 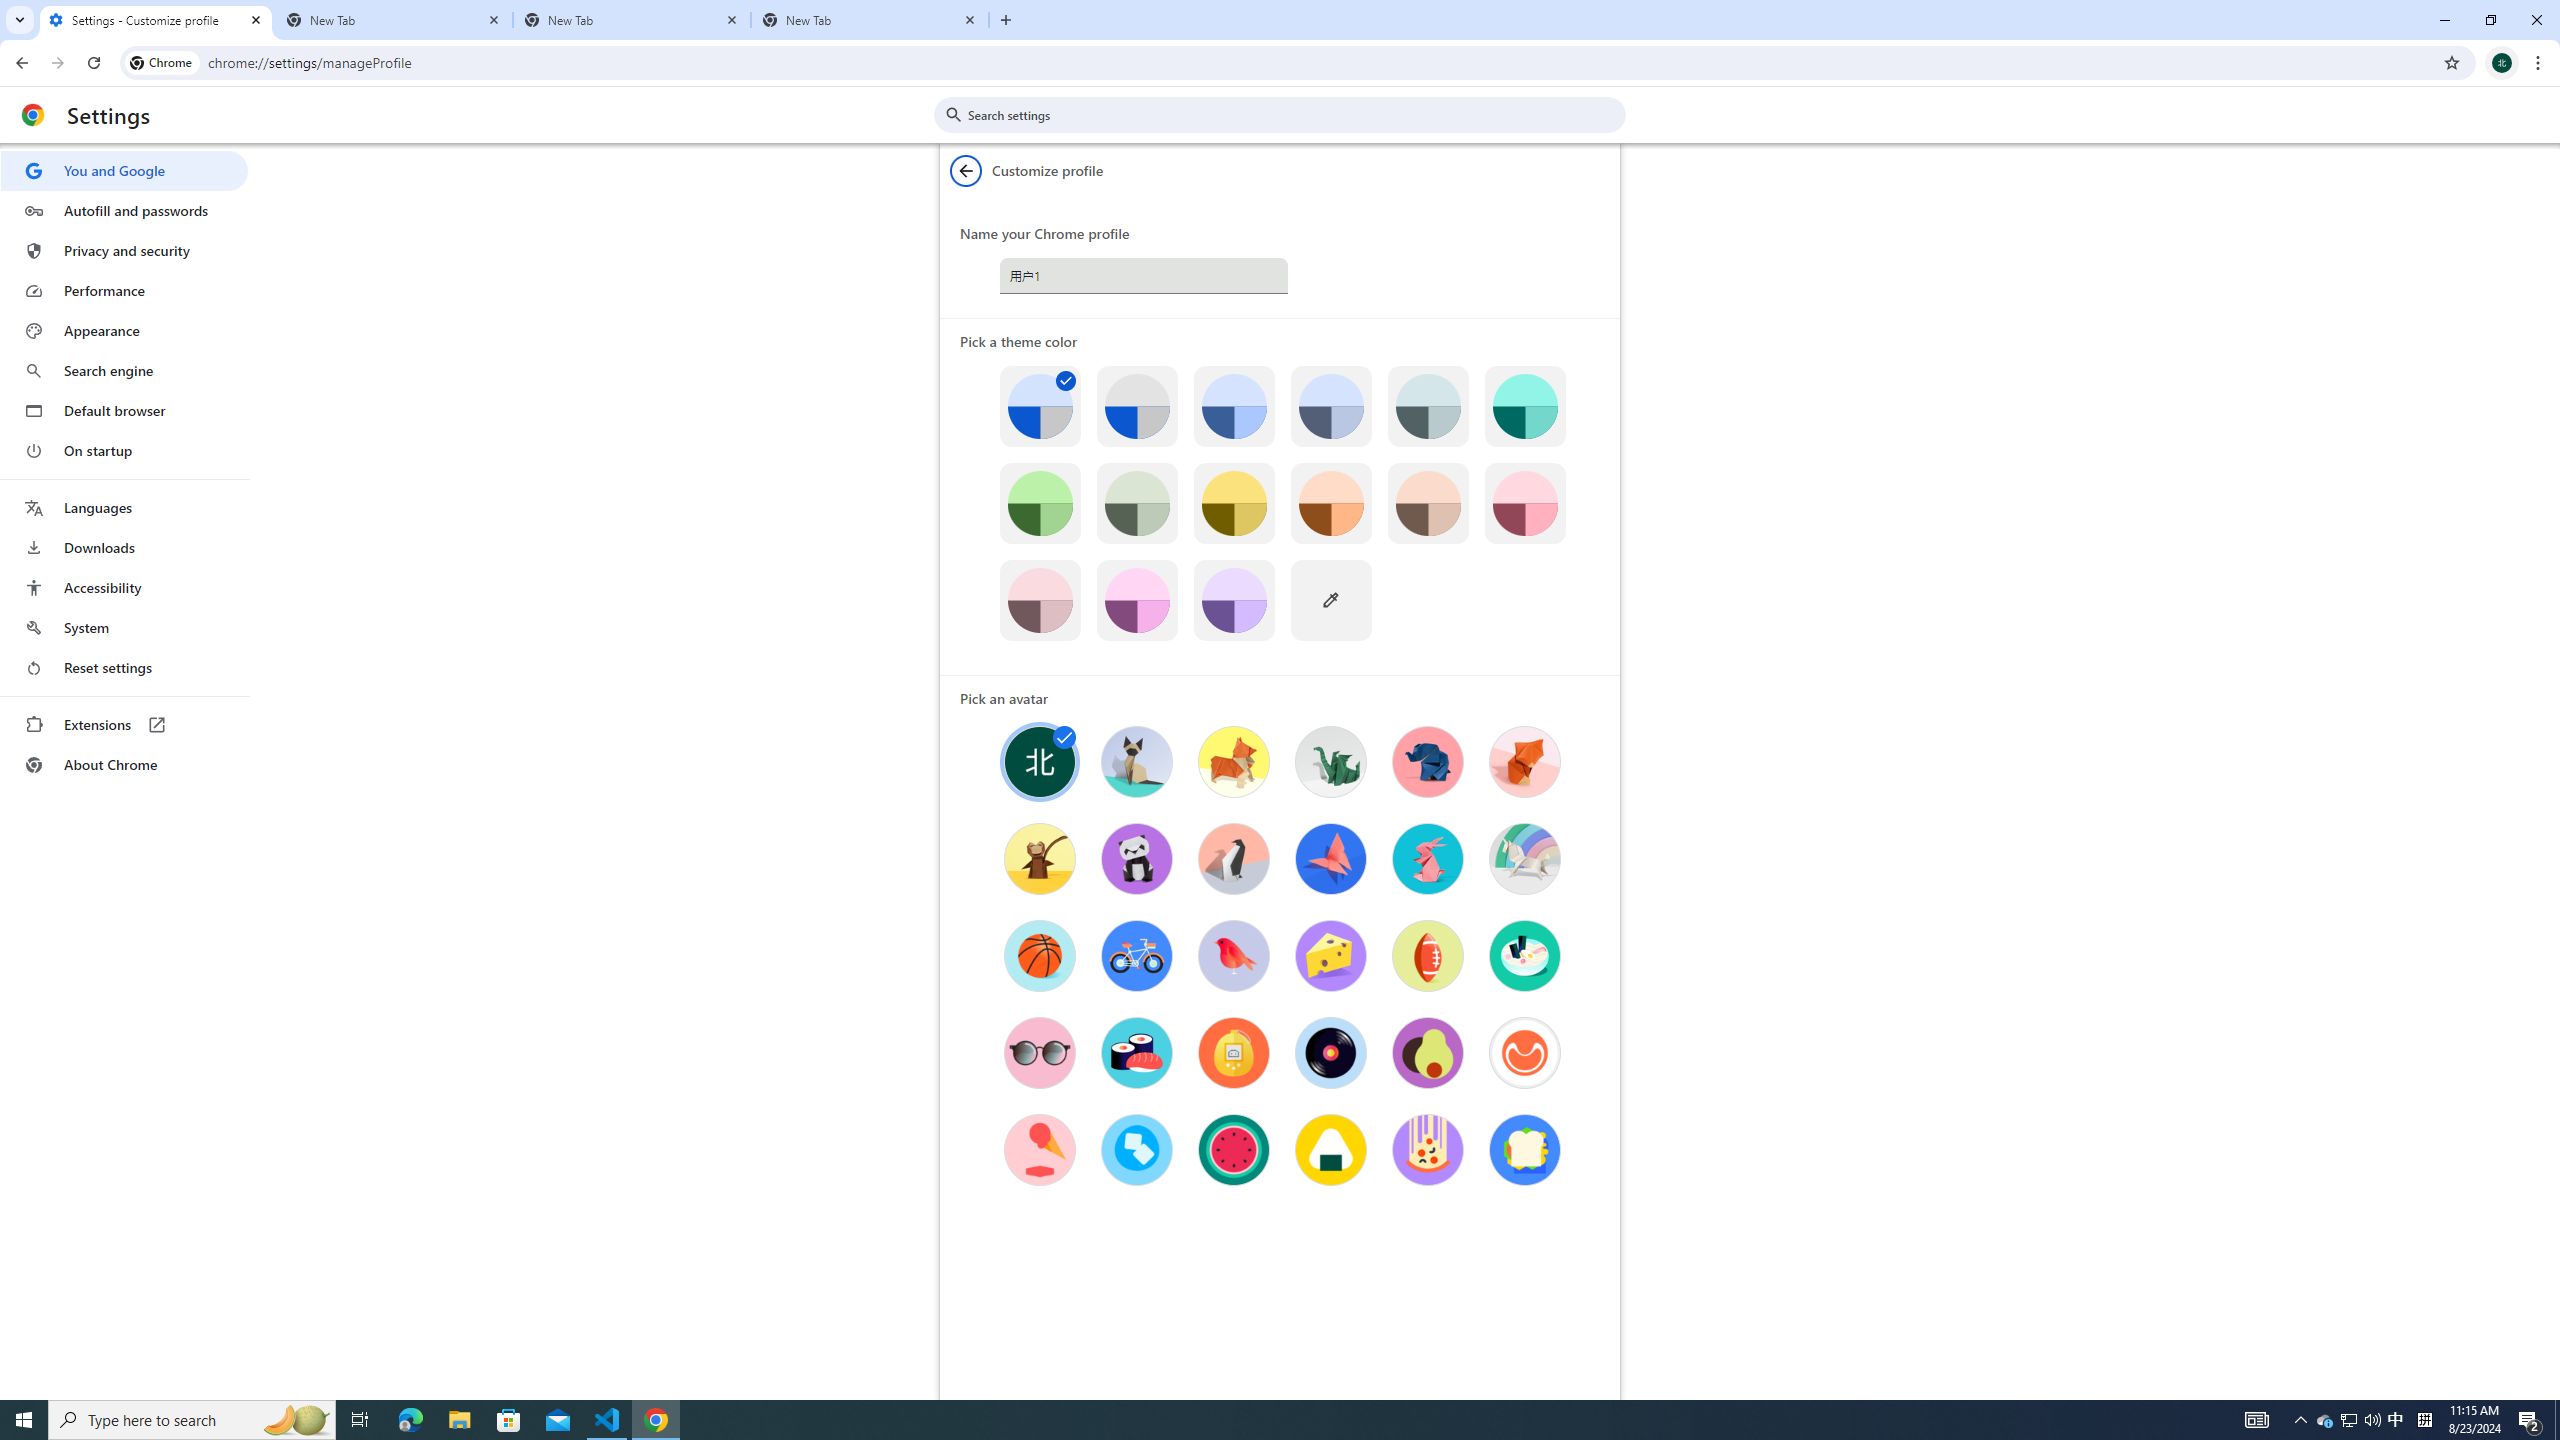 What do you see at coordinates (124, 331) in the screenshot?
I see `Appearance` at bounding box center [124, 331].